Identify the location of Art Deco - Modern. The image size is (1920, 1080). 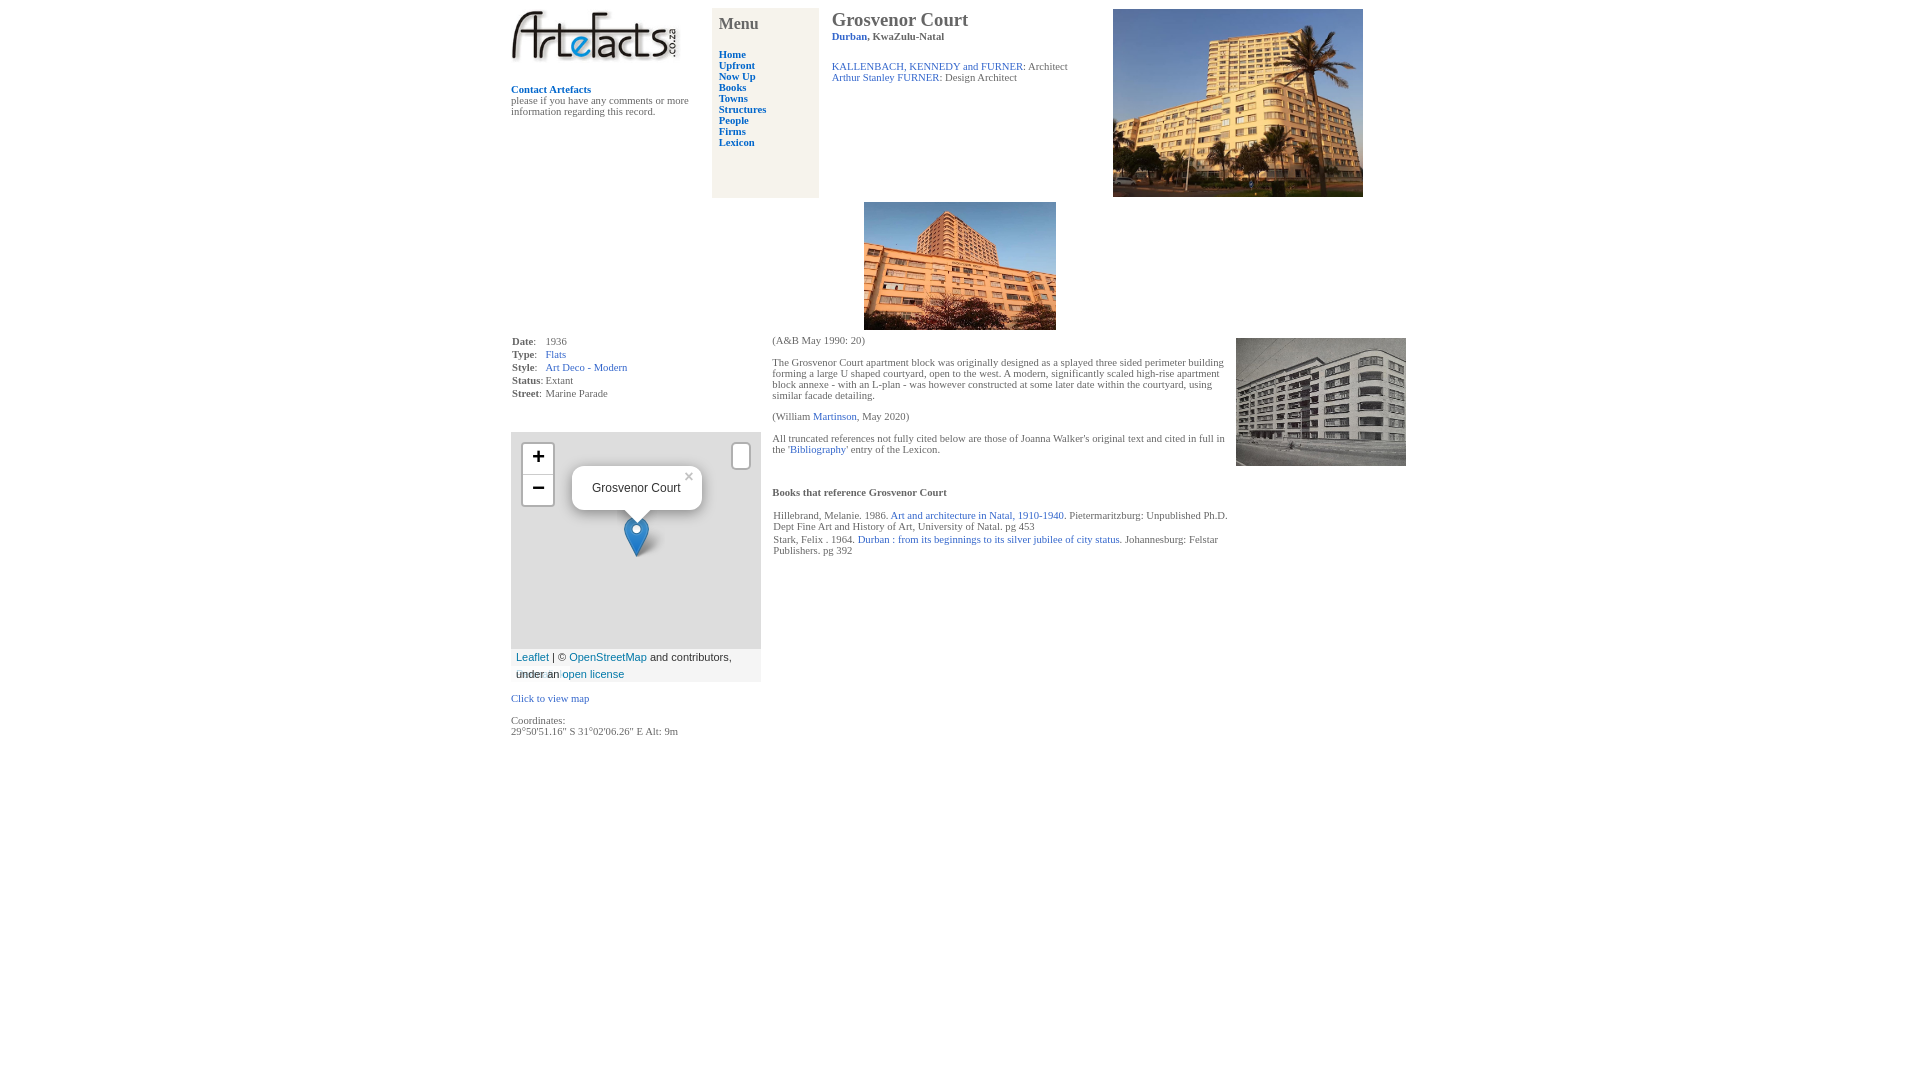
(586, 366).